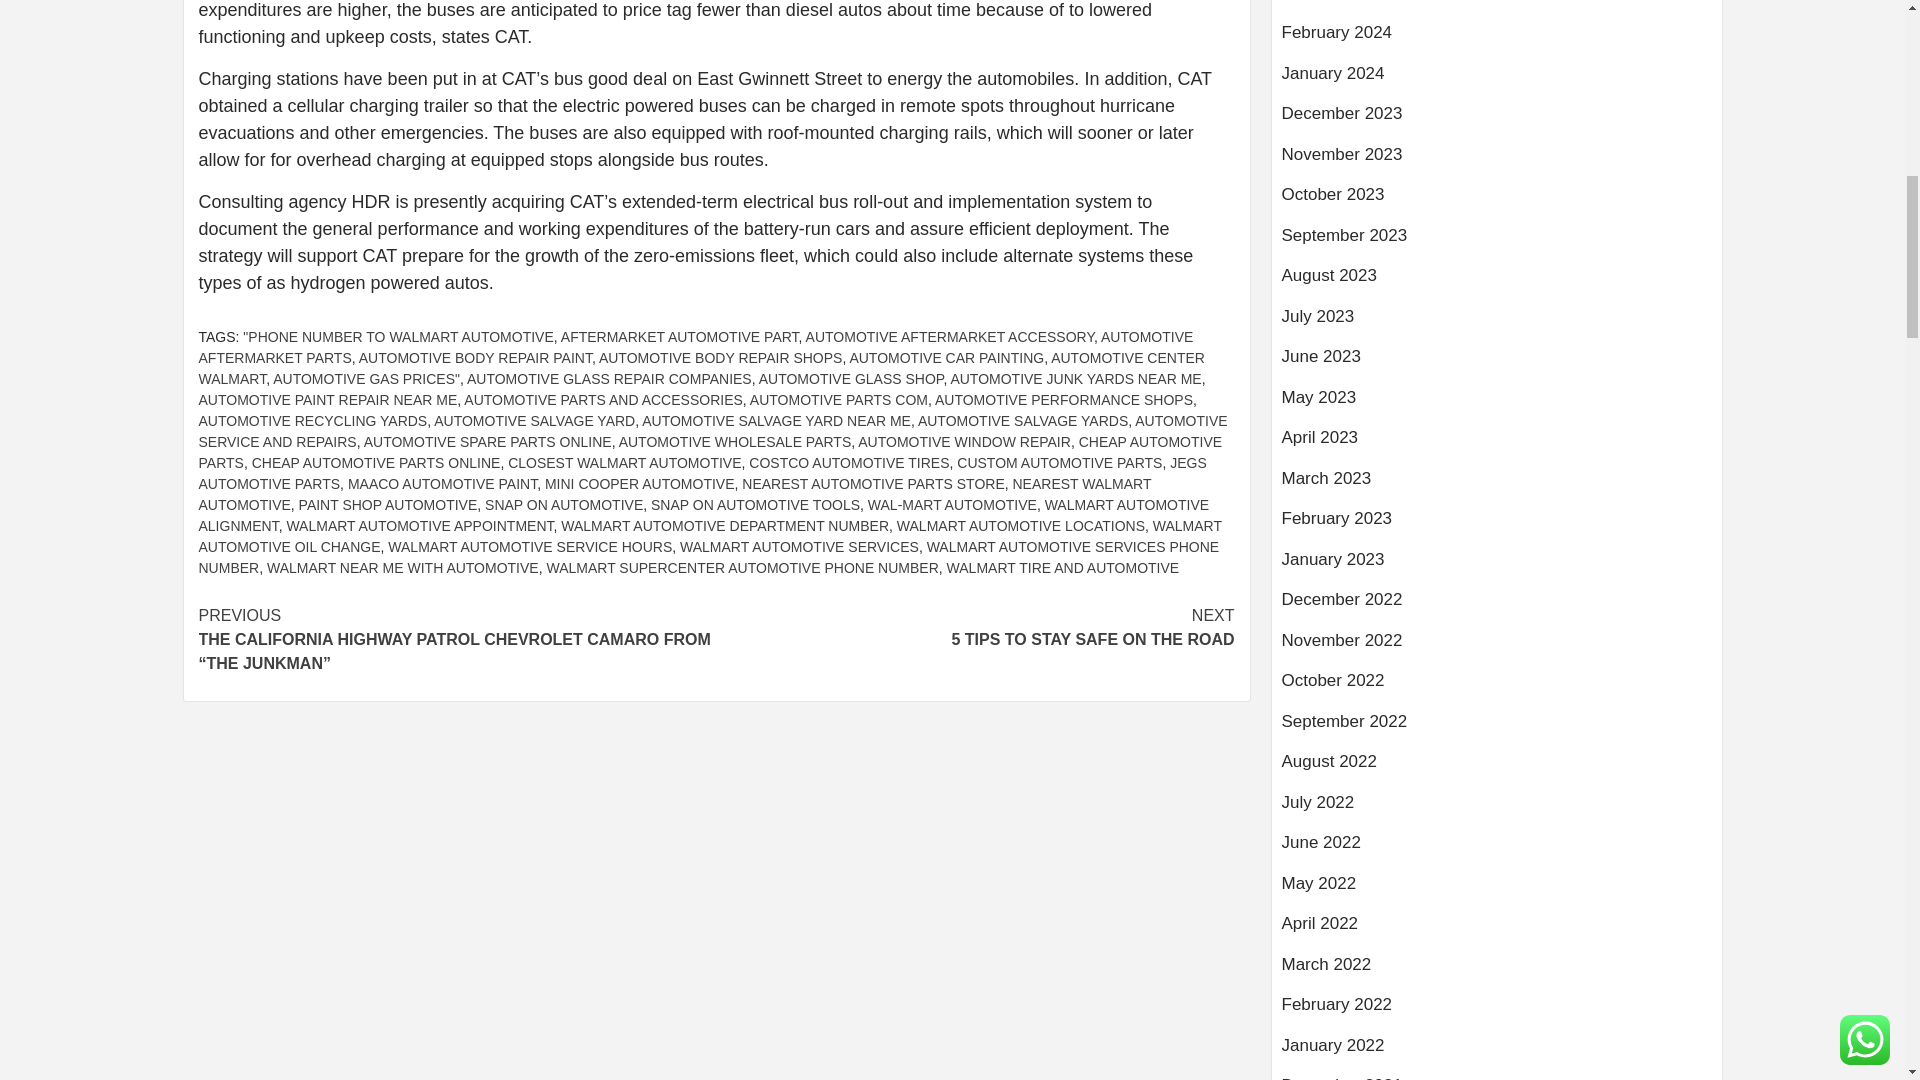 This screenshot has width=1920, height=1080. I want to click on AUTOMOTIVE GLASS SHOP, so click(851, 378).